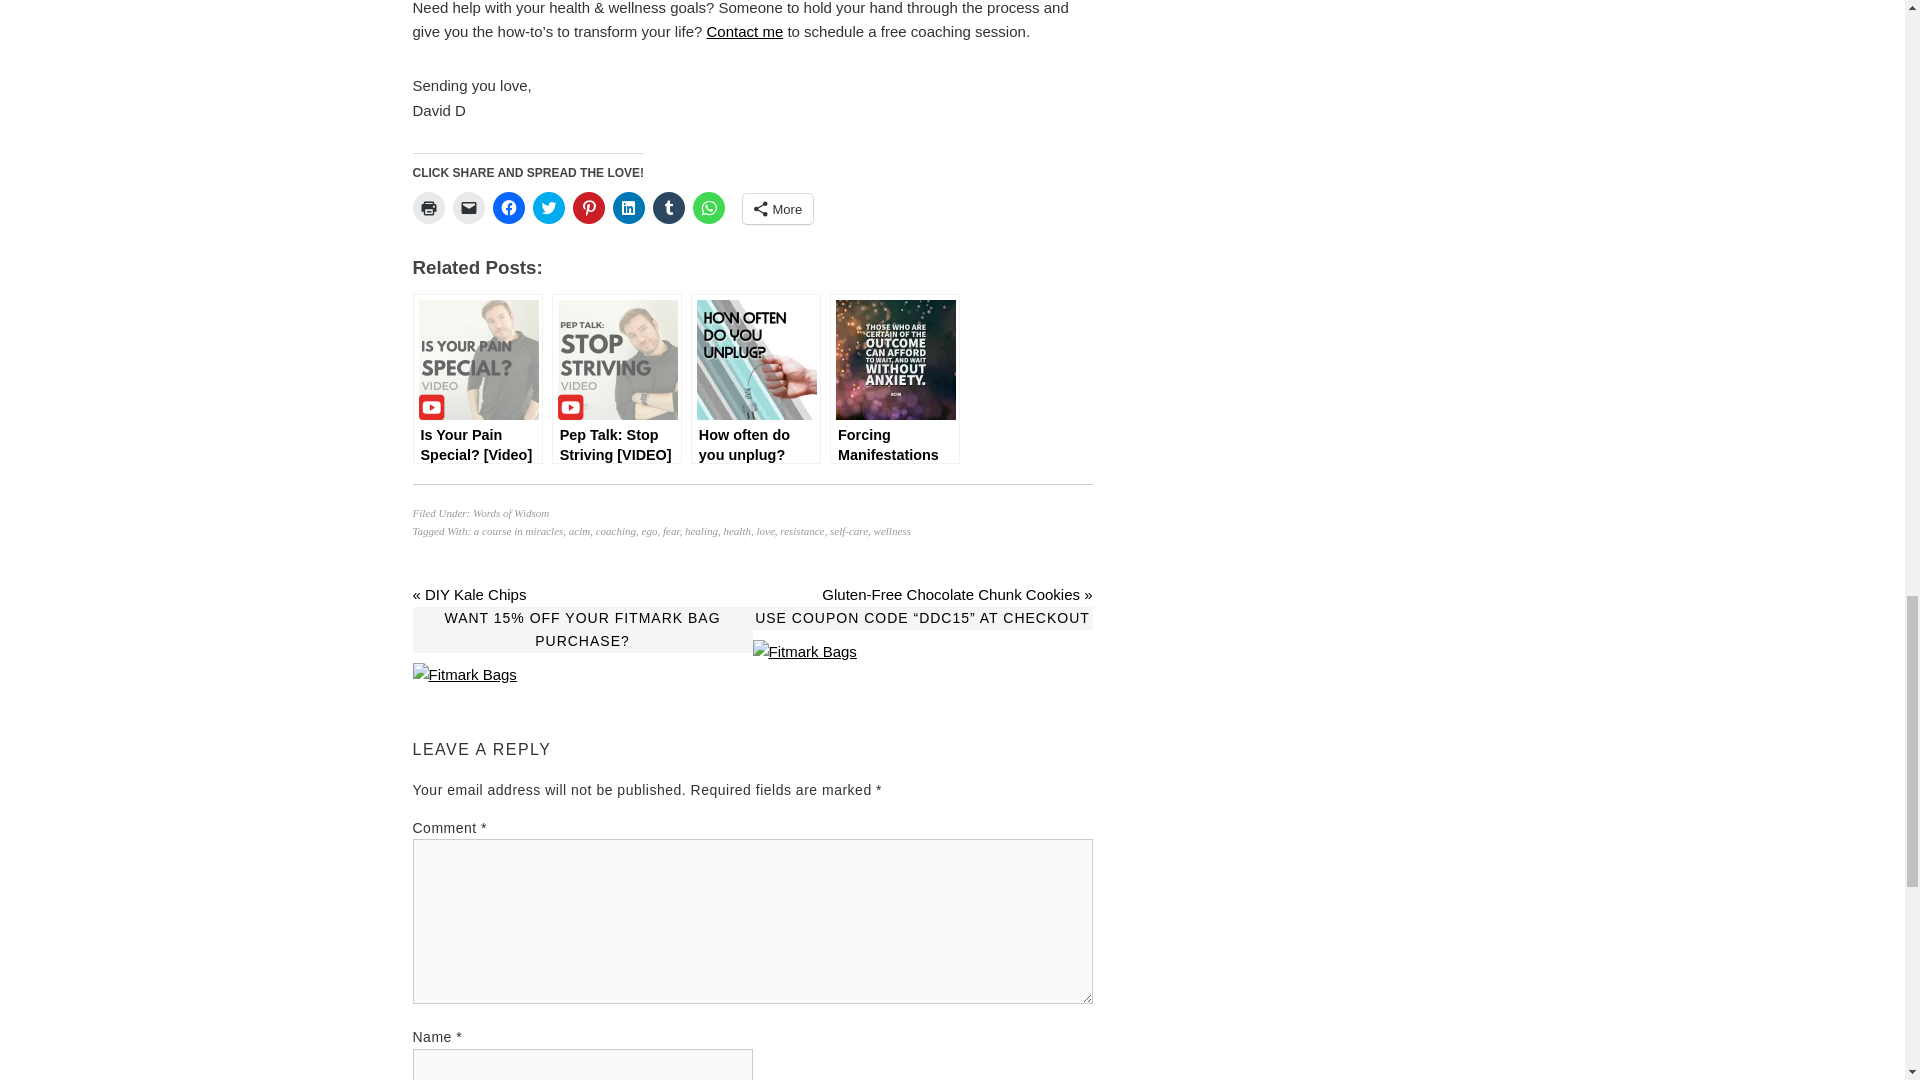  What do you see at coordinates (628, 208) in the screenshot?
I see `Click to share on LinkedIn` at bounding box center [628, 208].